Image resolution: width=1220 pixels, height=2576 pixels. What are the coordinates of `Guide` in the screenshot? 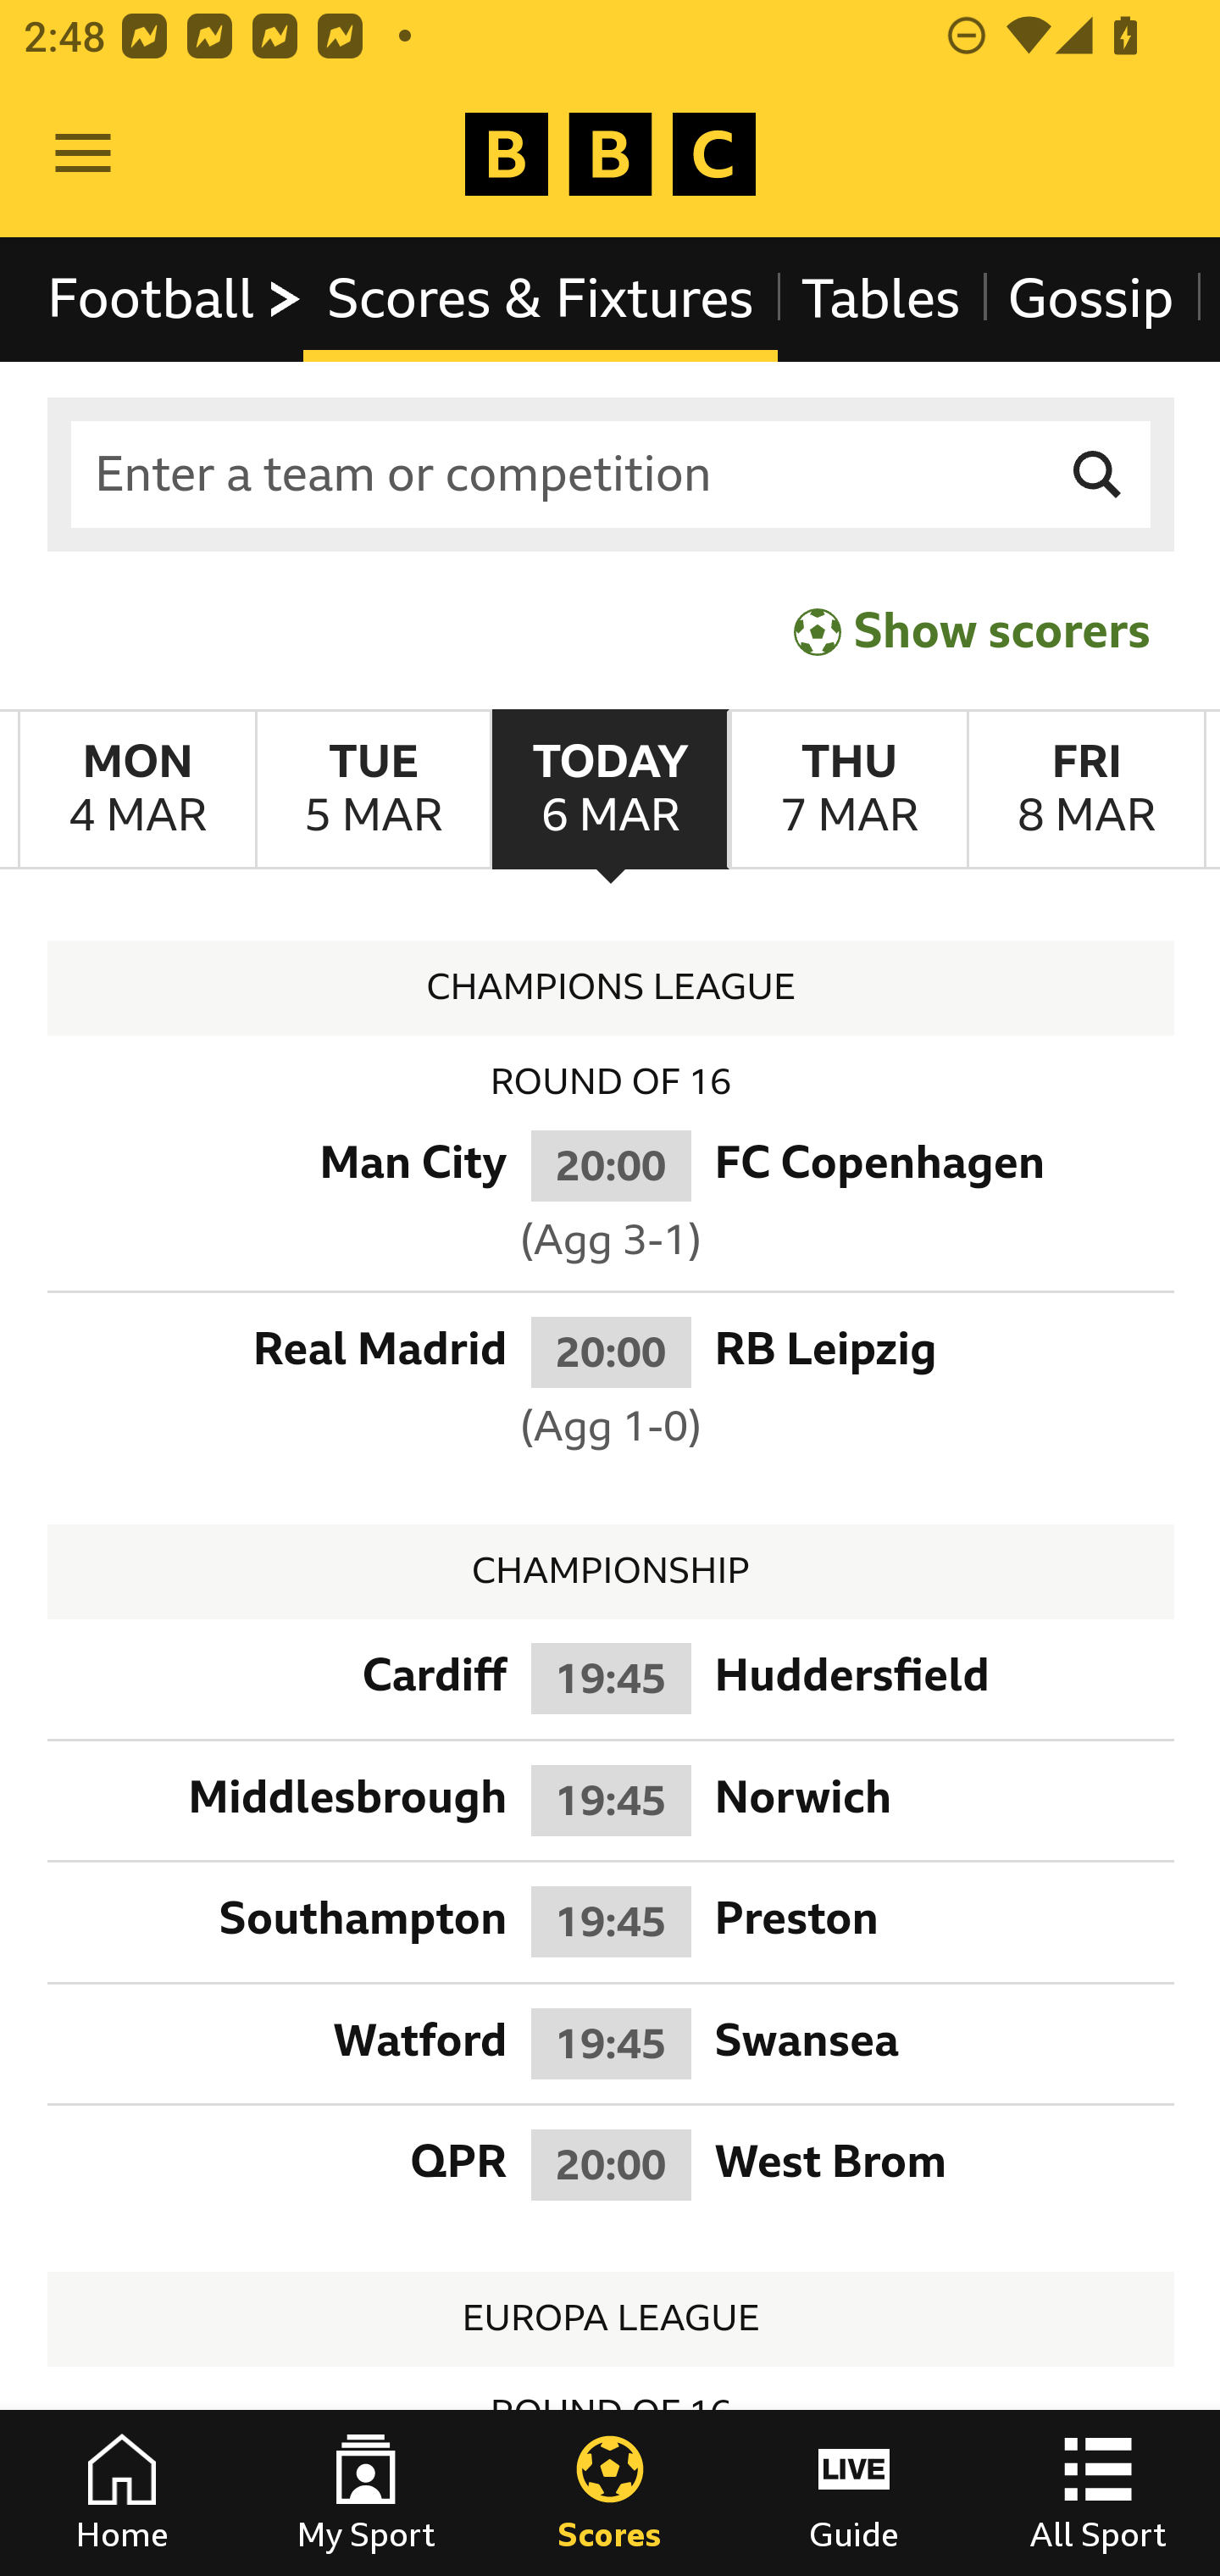 It's located at (854, 2493).